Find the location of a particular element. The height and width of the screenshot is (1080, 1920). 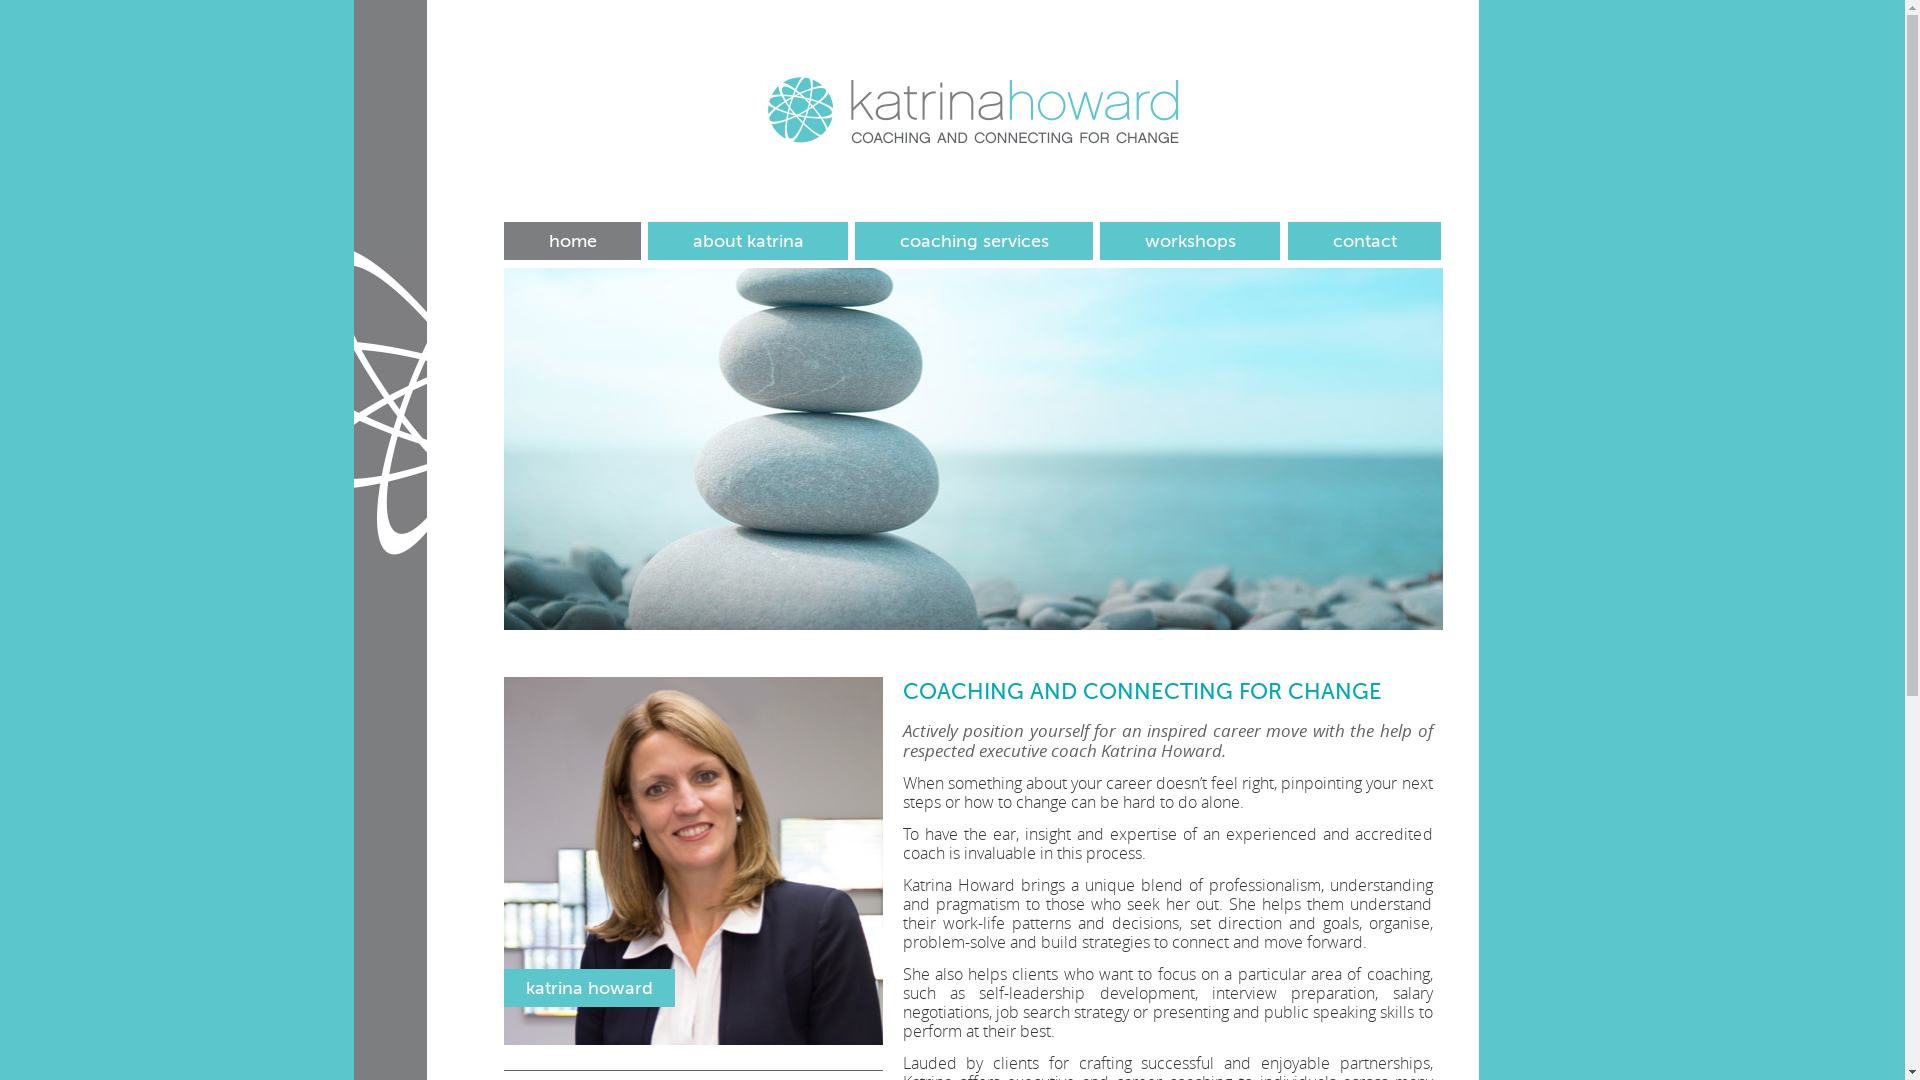

coaching services is located at coordinates (974, 241).